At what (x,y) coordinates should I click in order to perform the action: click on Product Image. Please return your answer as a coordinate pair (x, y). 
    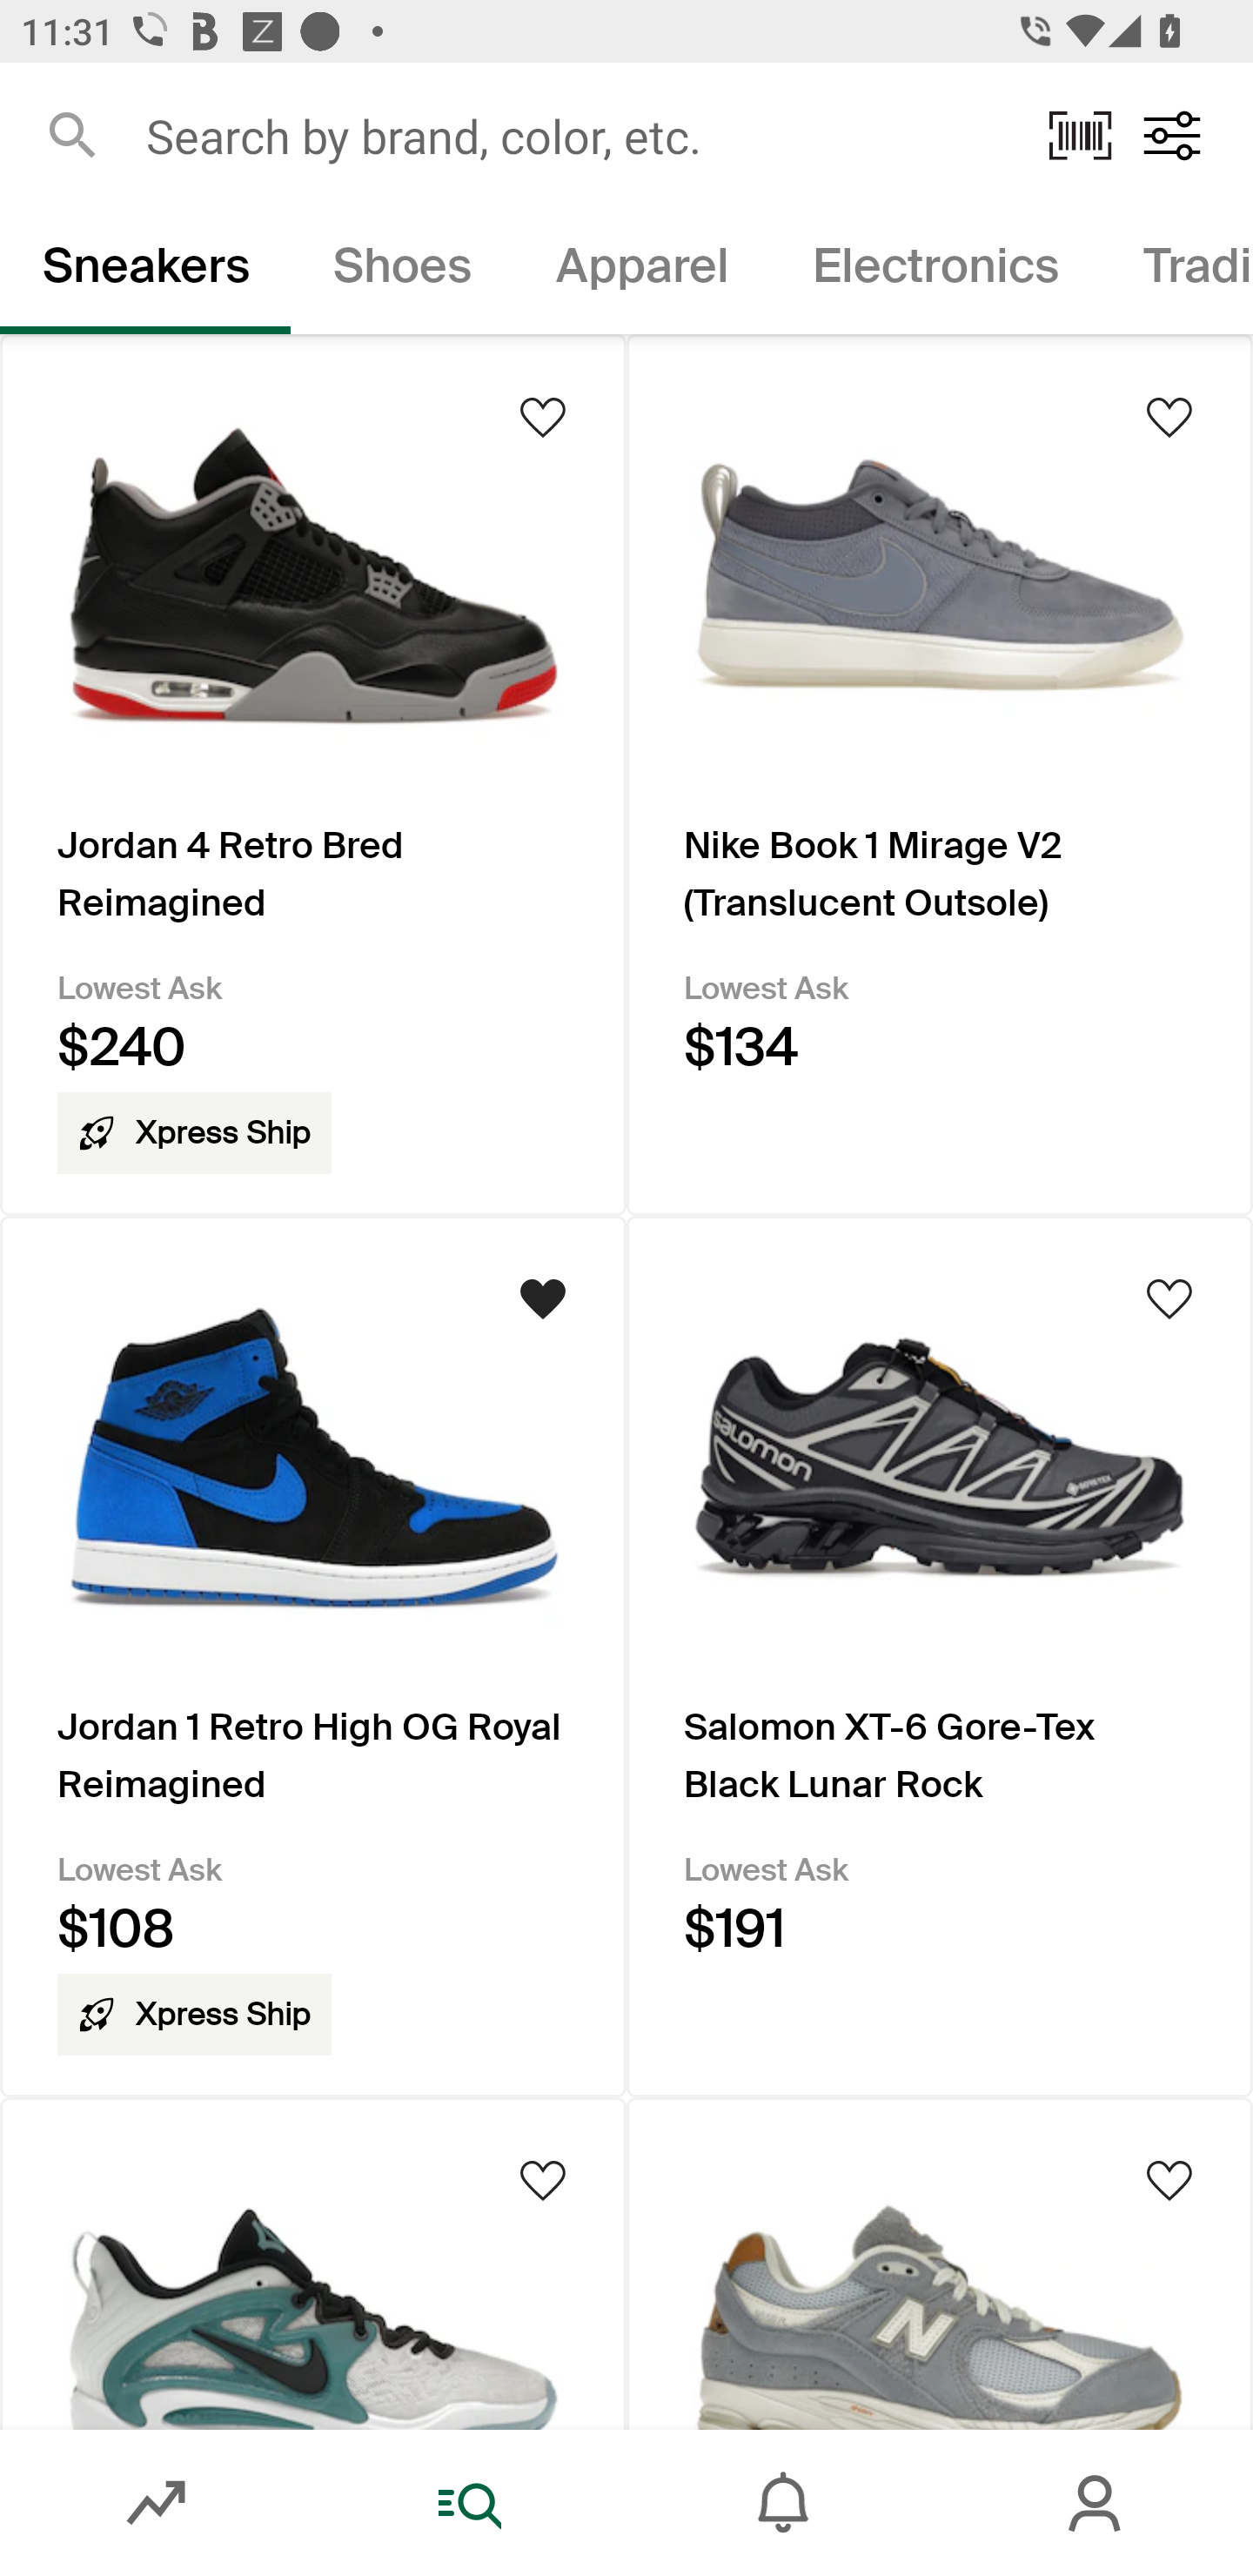
    Looking at the image, I should click on (313, 2263).